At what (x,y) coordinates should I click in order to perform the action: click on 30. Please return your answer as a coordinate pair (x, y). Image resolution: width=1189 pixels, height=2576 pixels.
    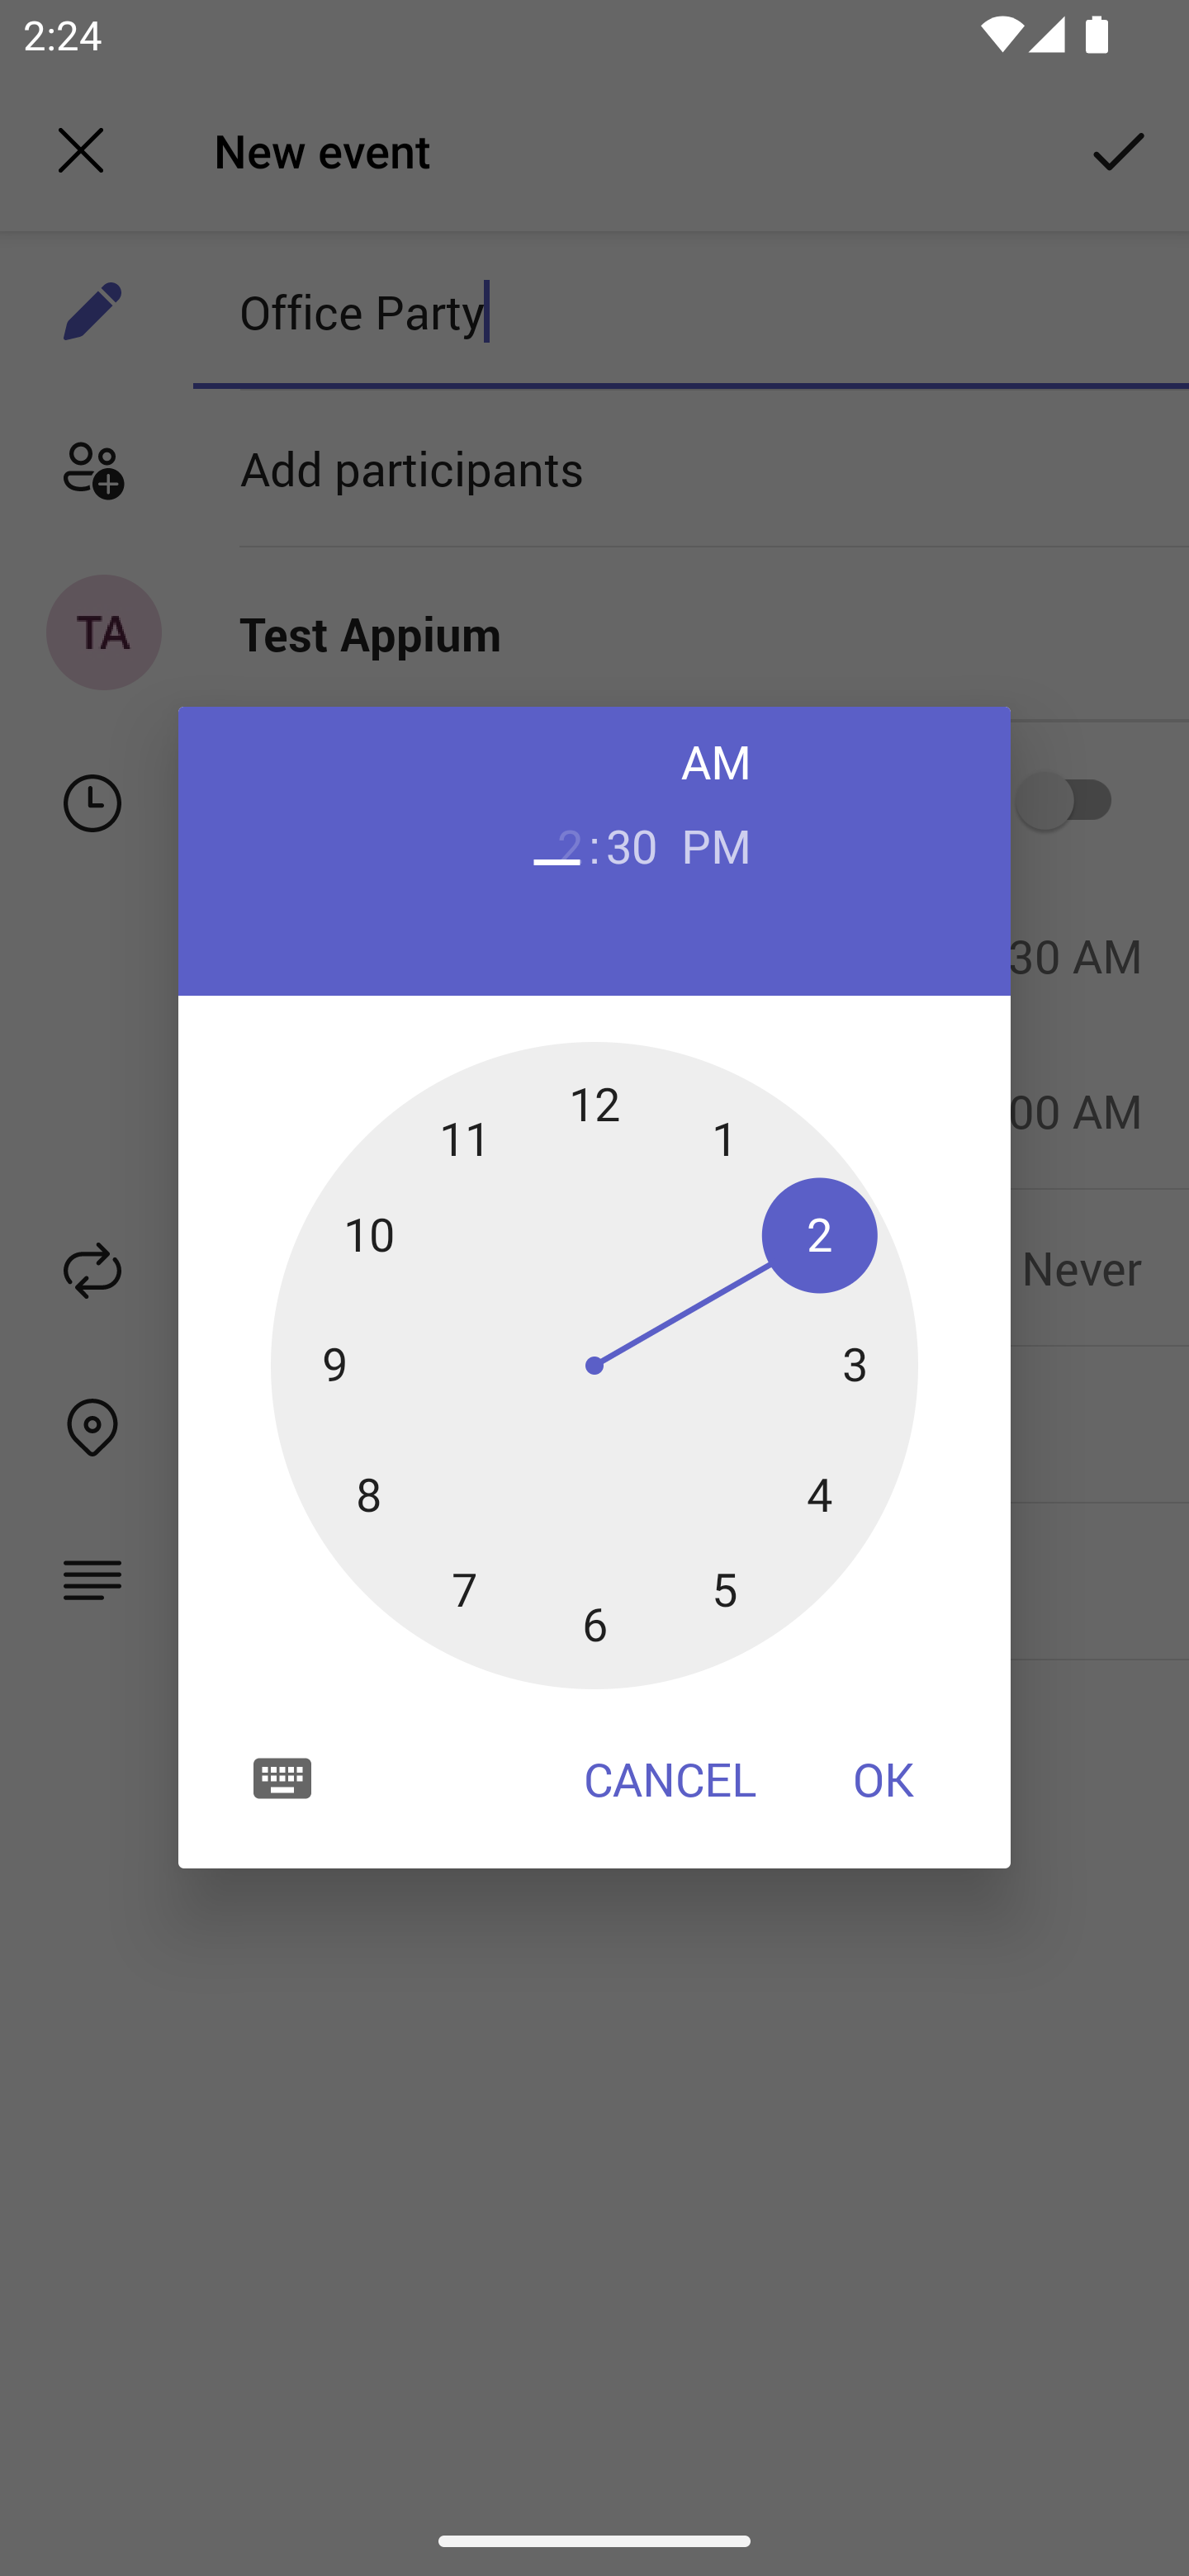
    Looking at the image, I should click on (632, 844).